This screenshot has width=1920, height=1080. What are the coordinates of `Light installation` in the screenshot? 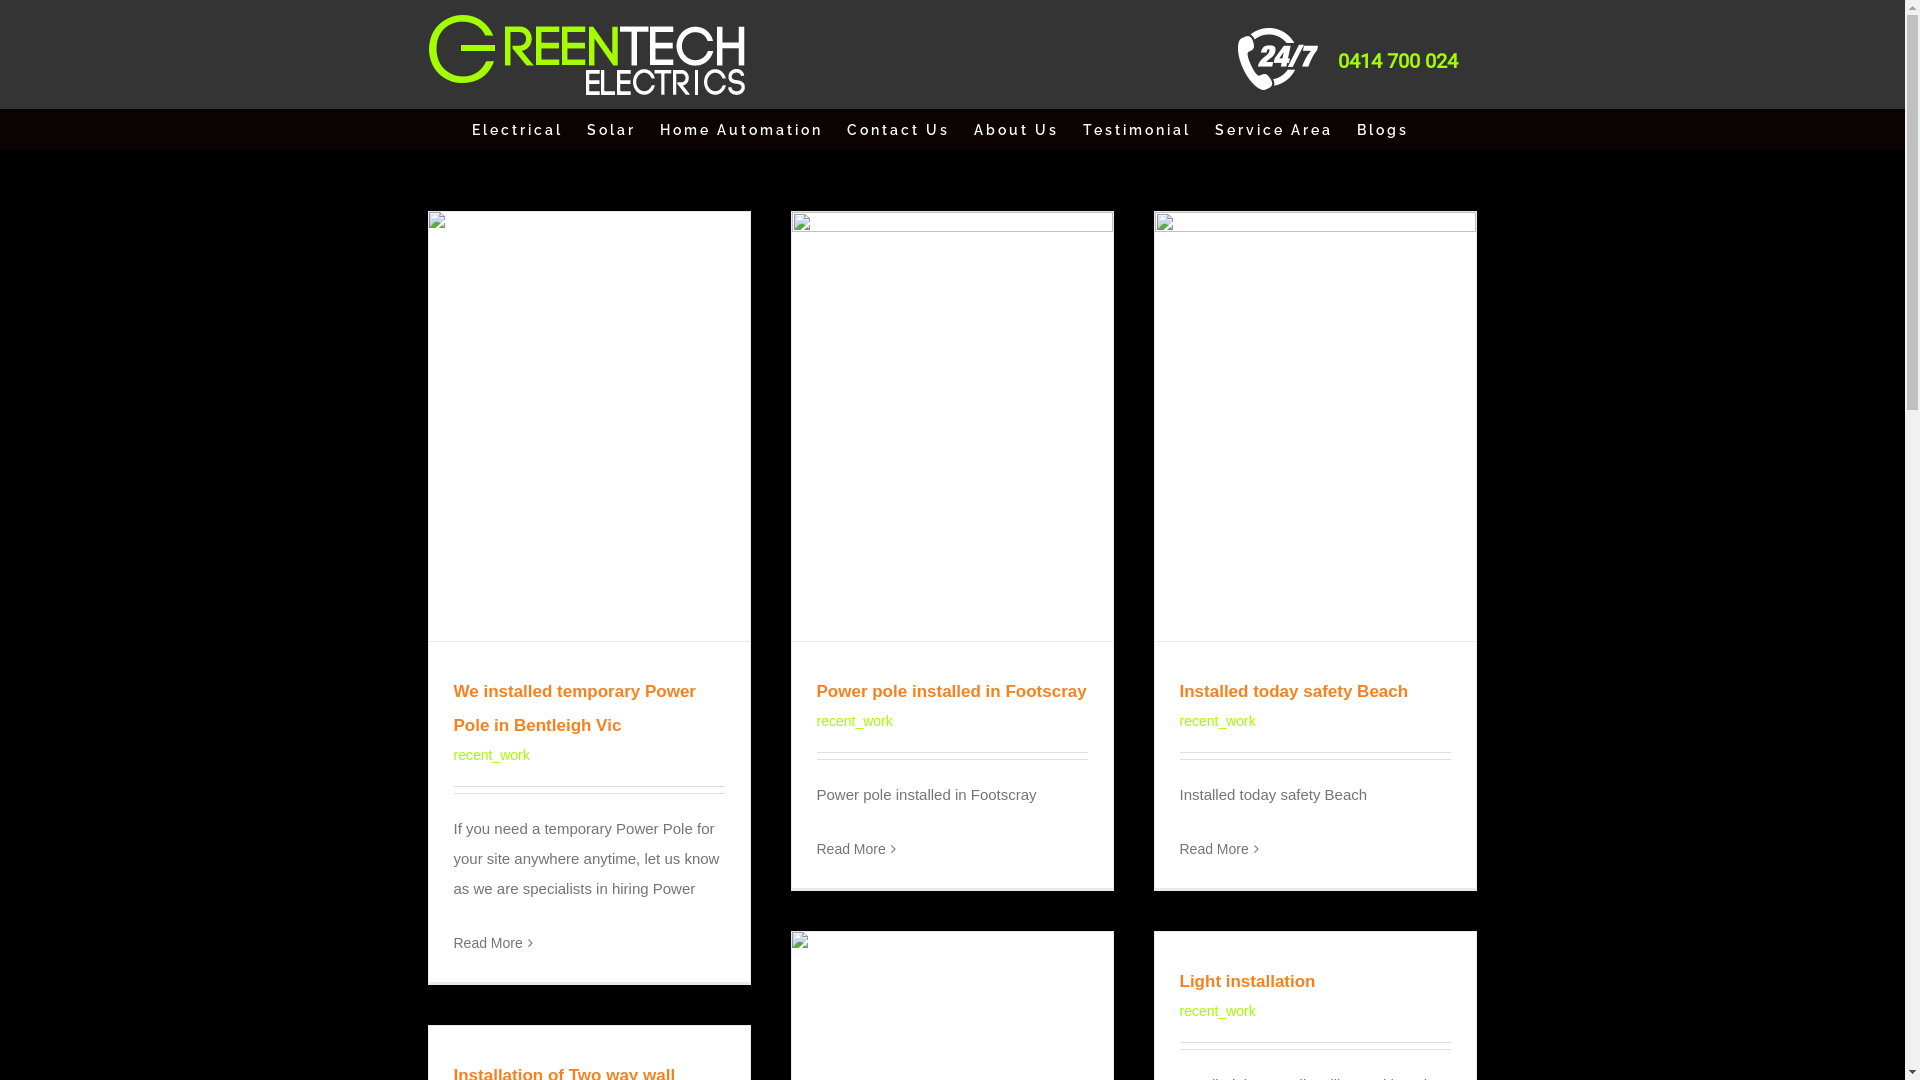 It's located at (1248, 982).